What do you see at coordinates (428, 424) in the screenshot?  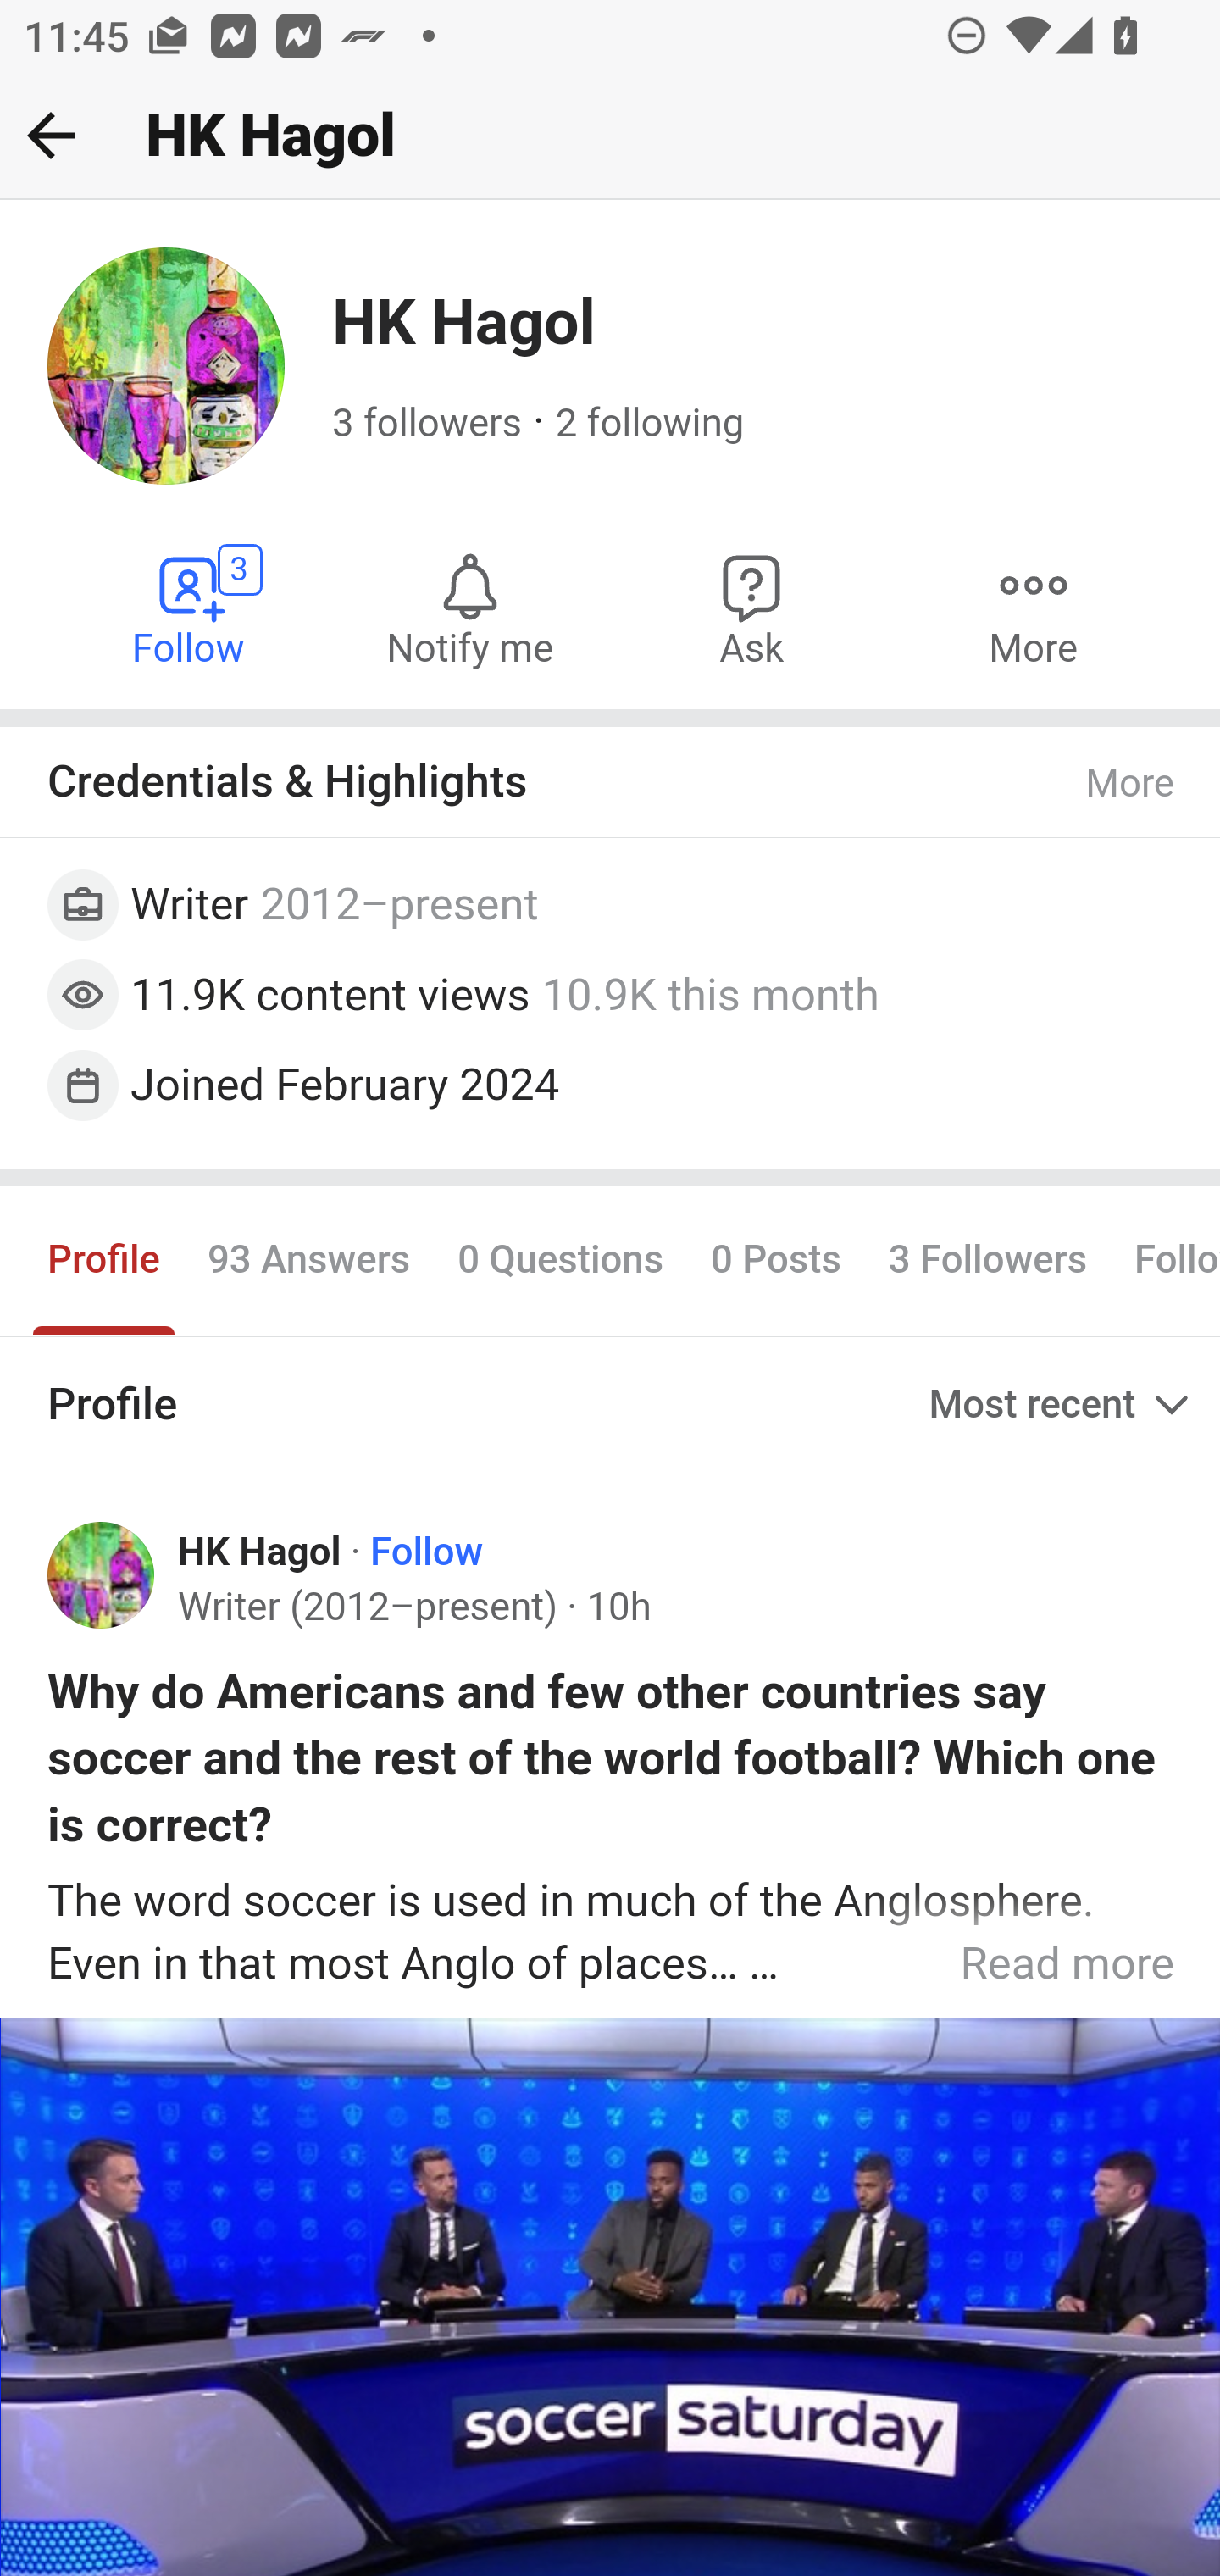 I see `3 followers` at bounding box center [428, 424].